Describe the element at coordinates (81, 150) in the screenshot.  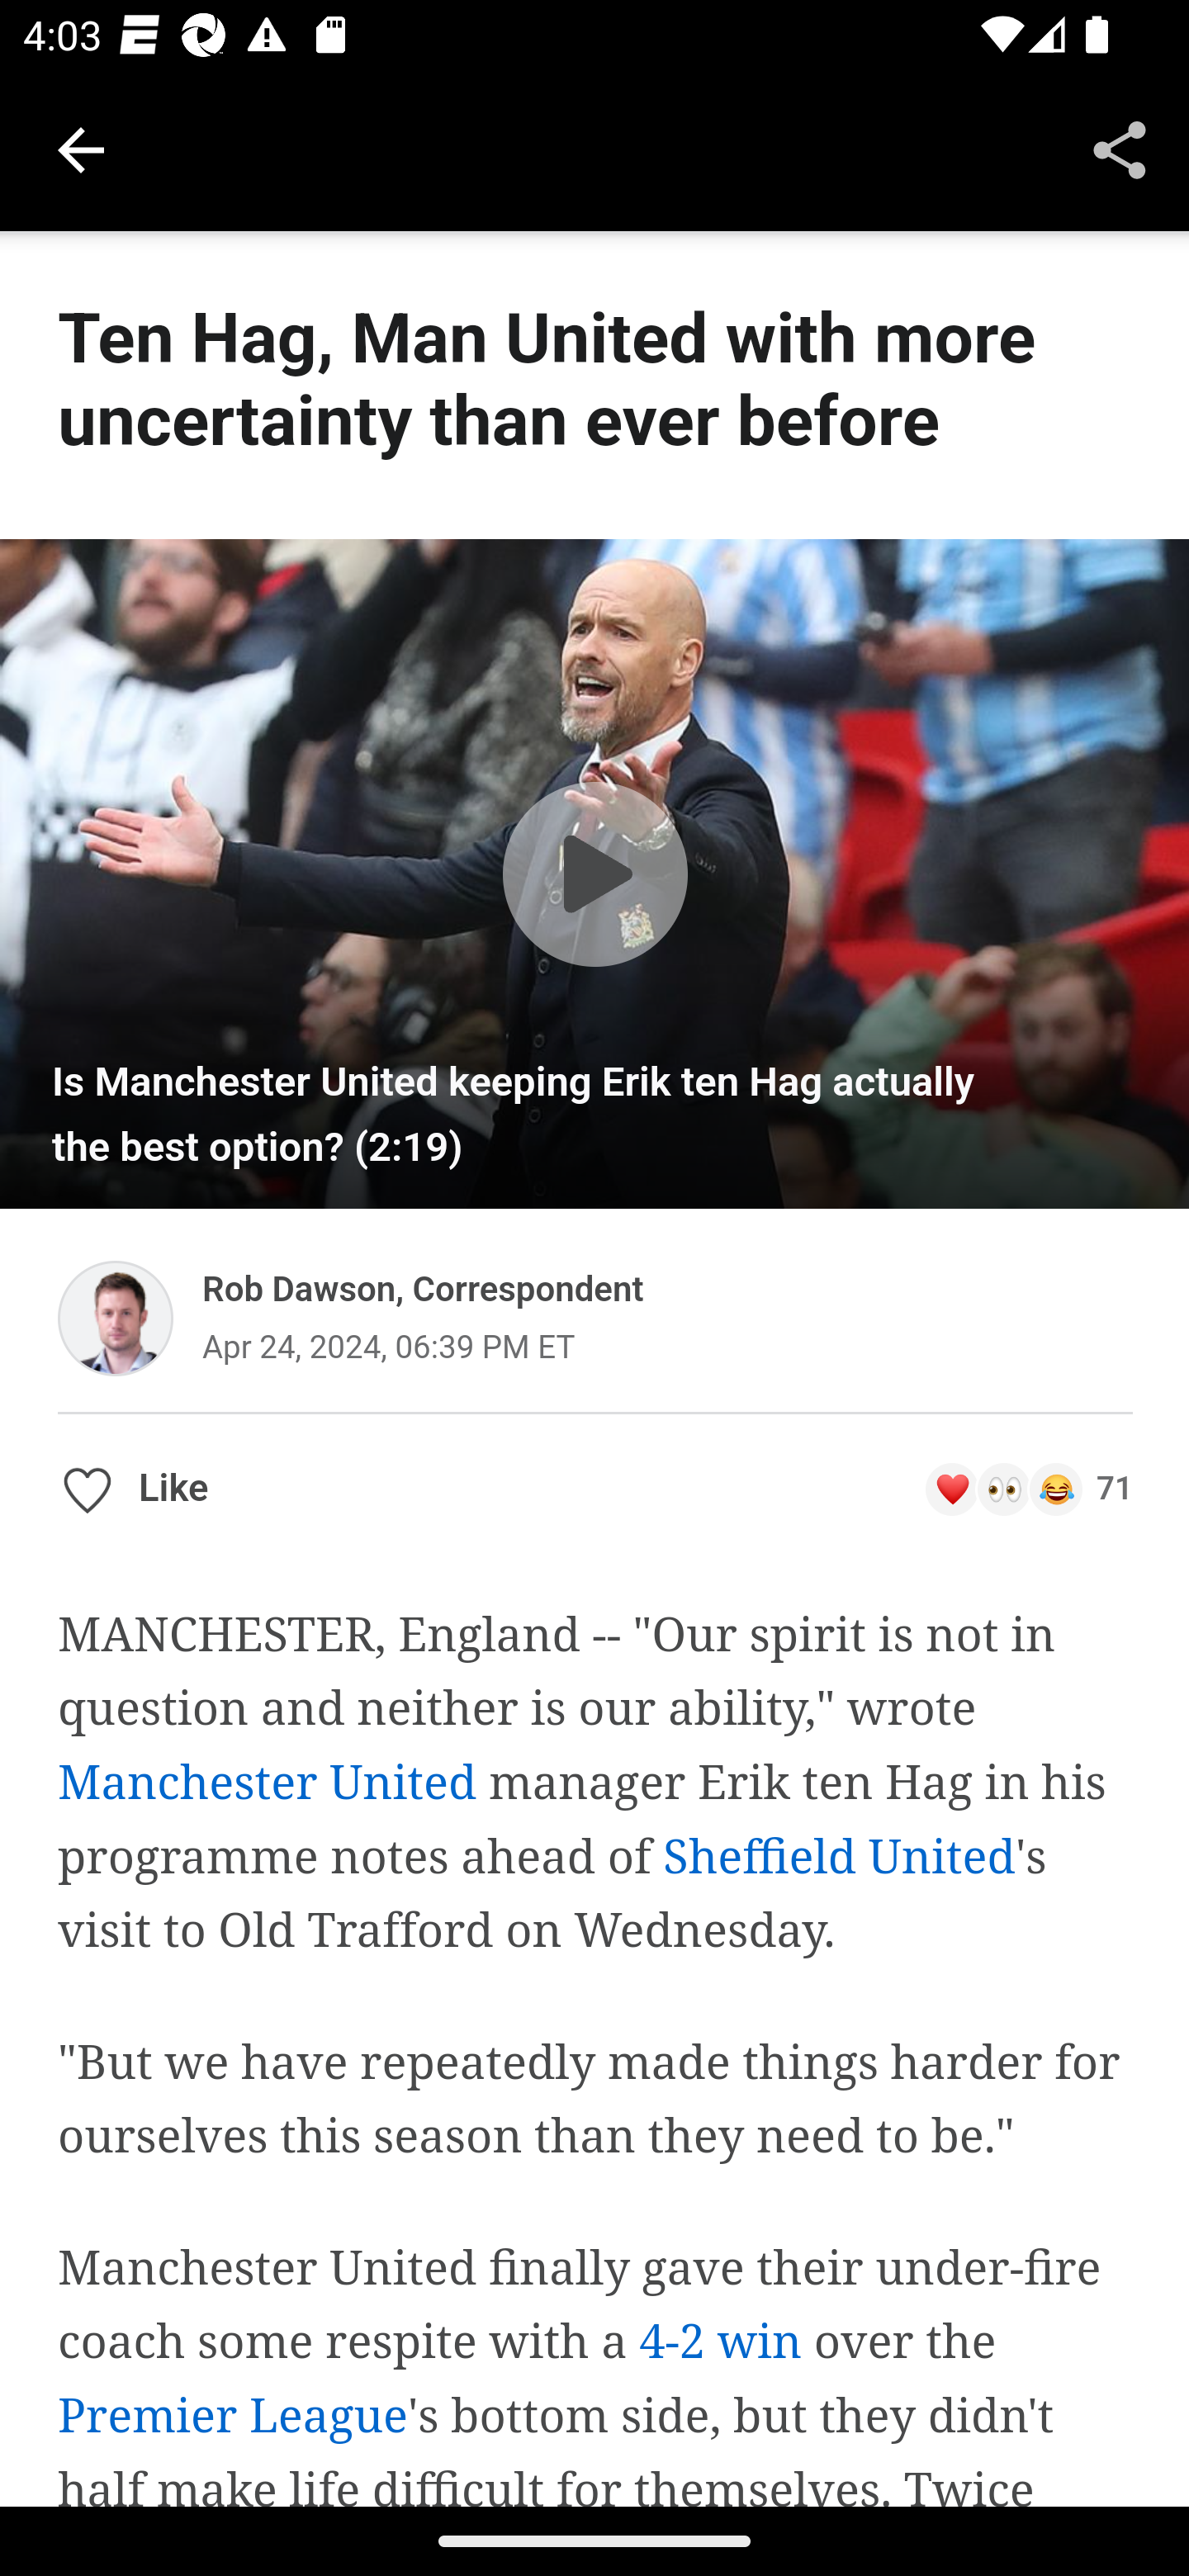
I see `Navigate up` at that location.